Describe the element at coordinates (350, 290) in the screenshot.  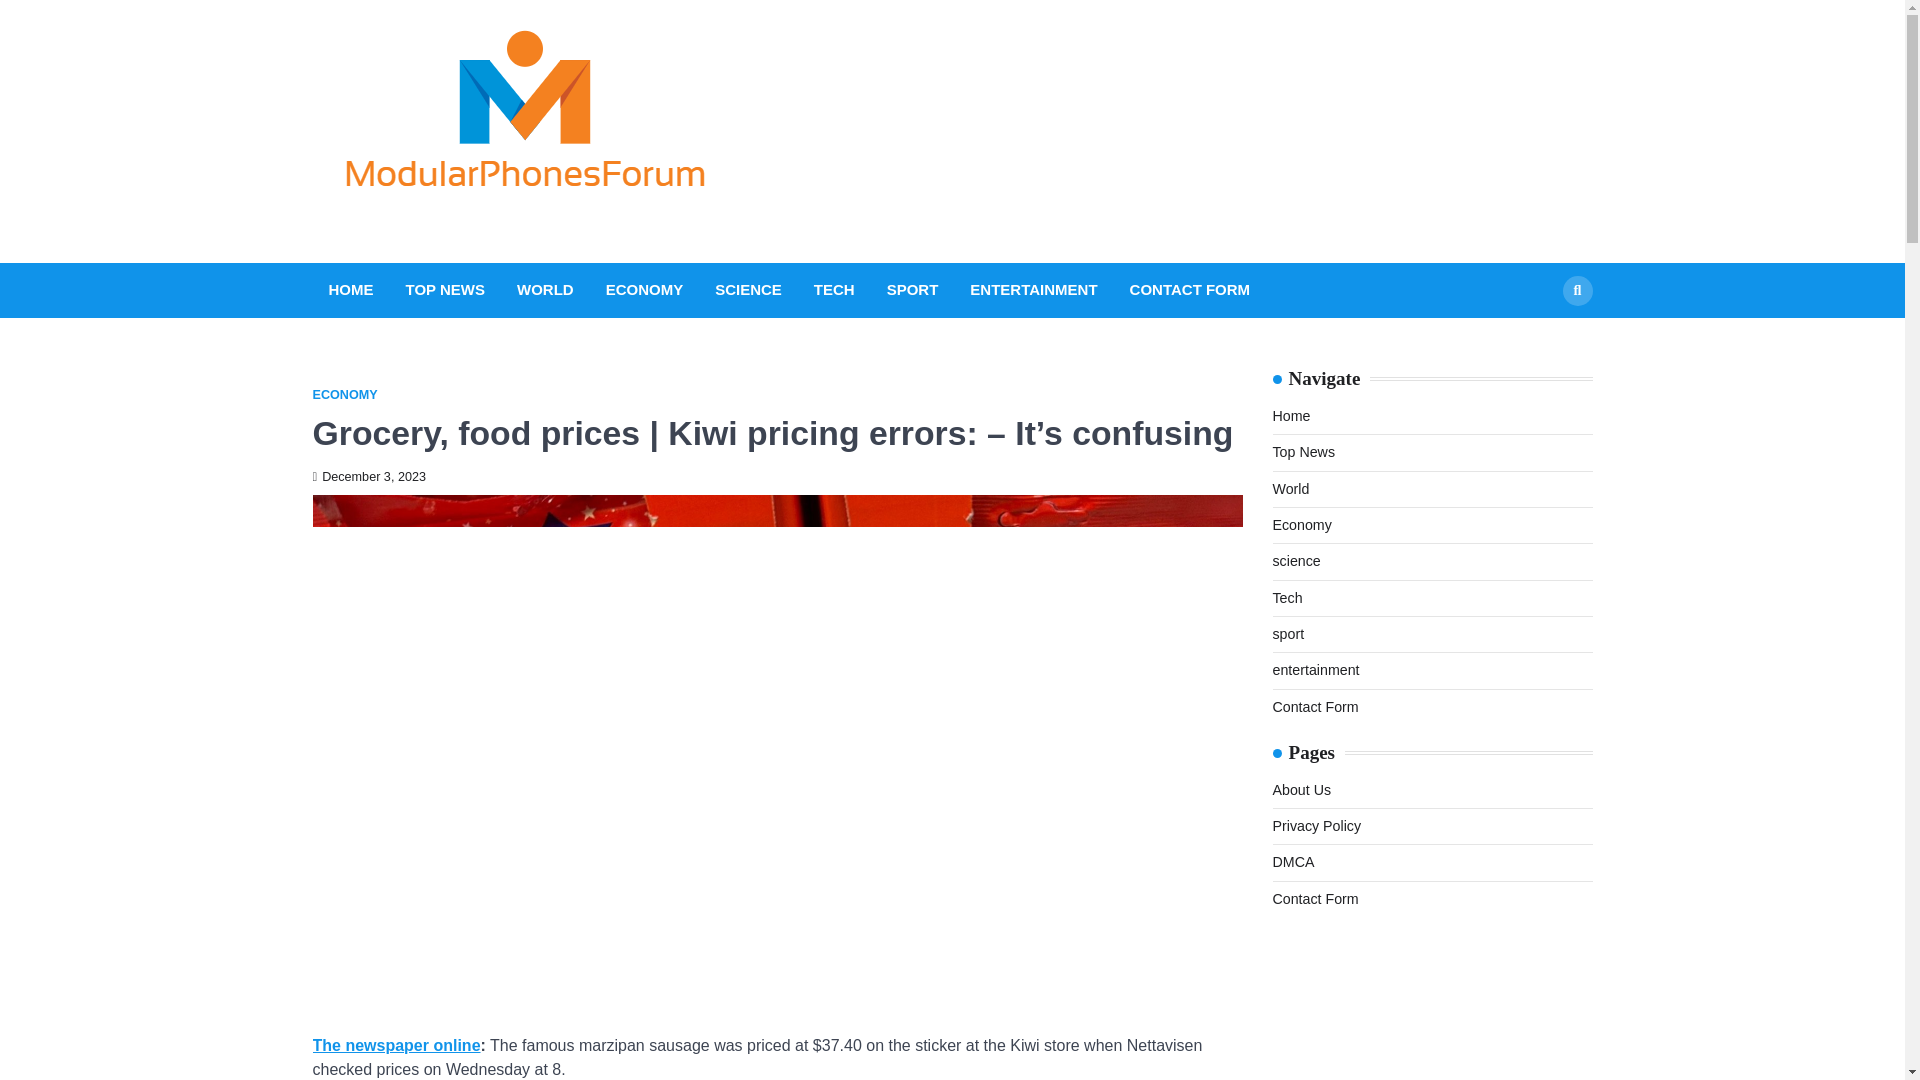
I see `HOME` at that location.